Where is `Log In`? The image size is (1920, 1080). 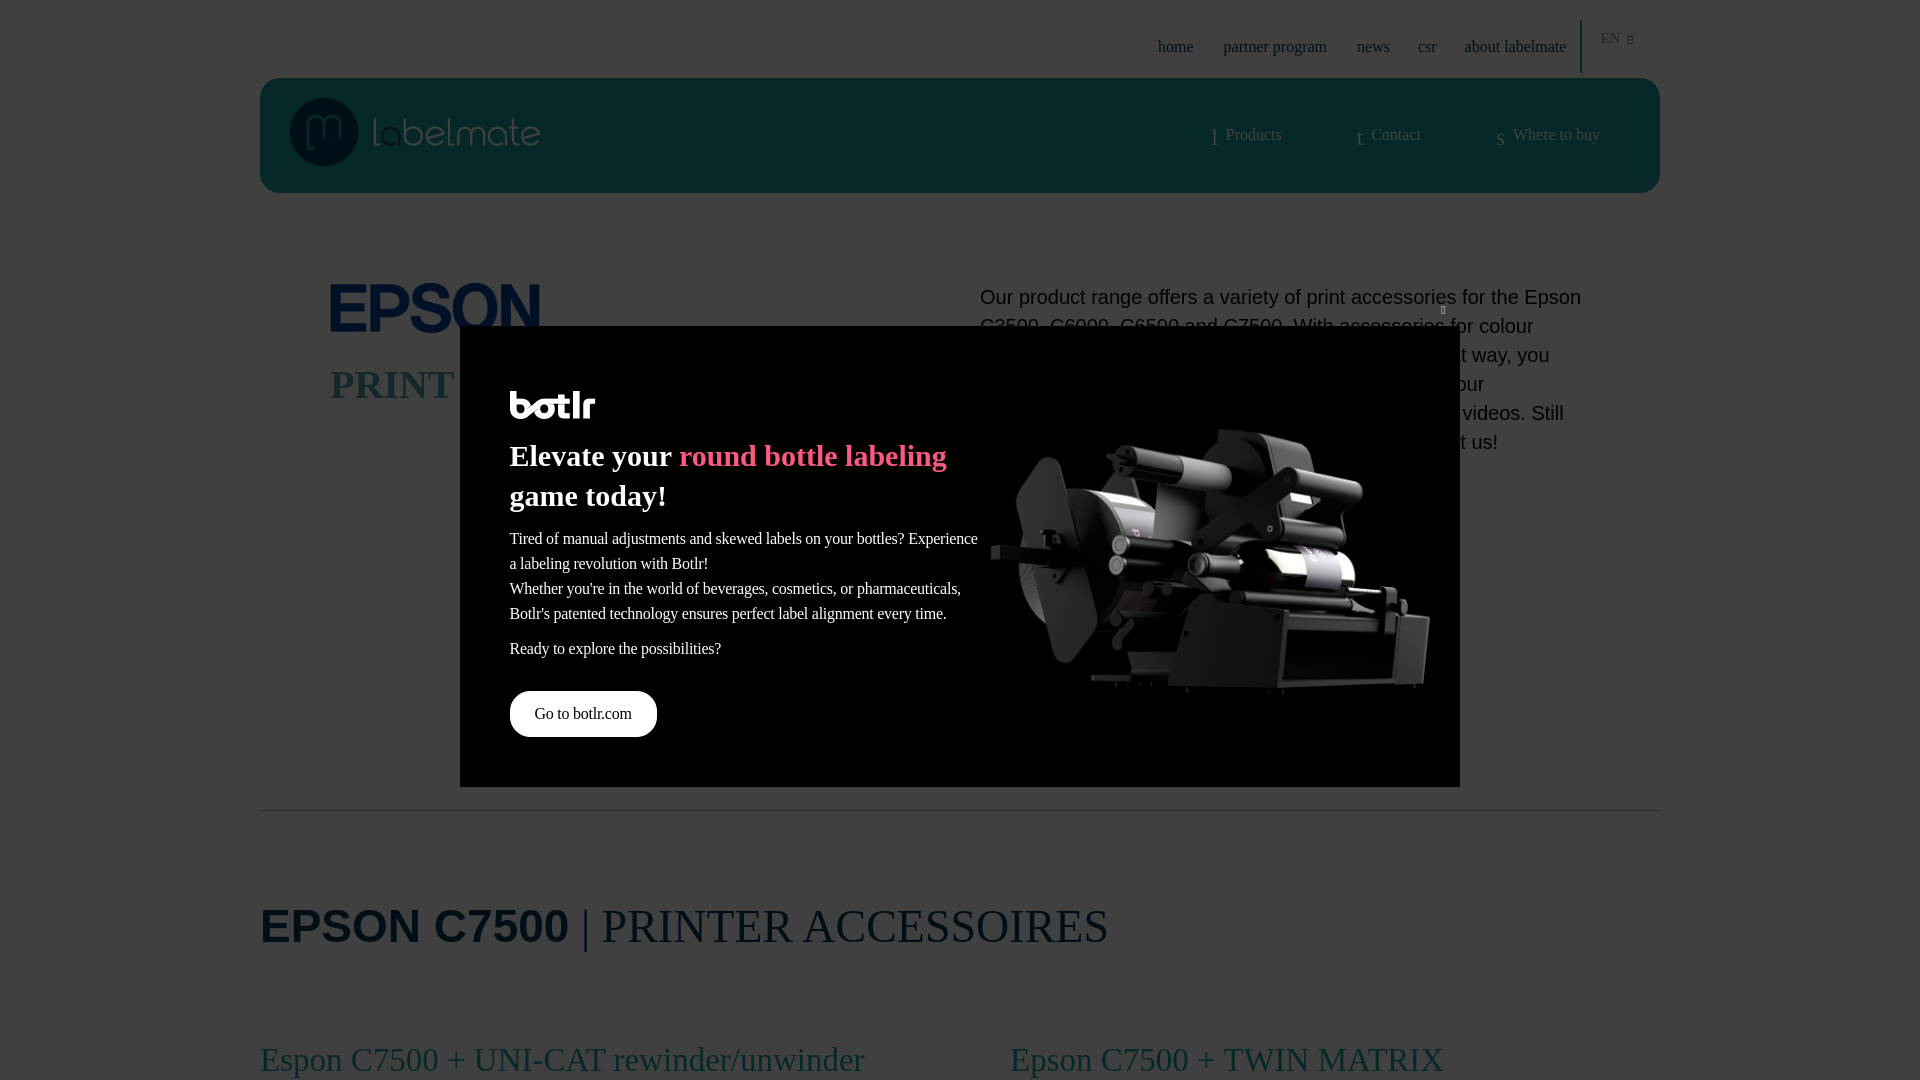 Log In is located at coordinates (1078, 308).